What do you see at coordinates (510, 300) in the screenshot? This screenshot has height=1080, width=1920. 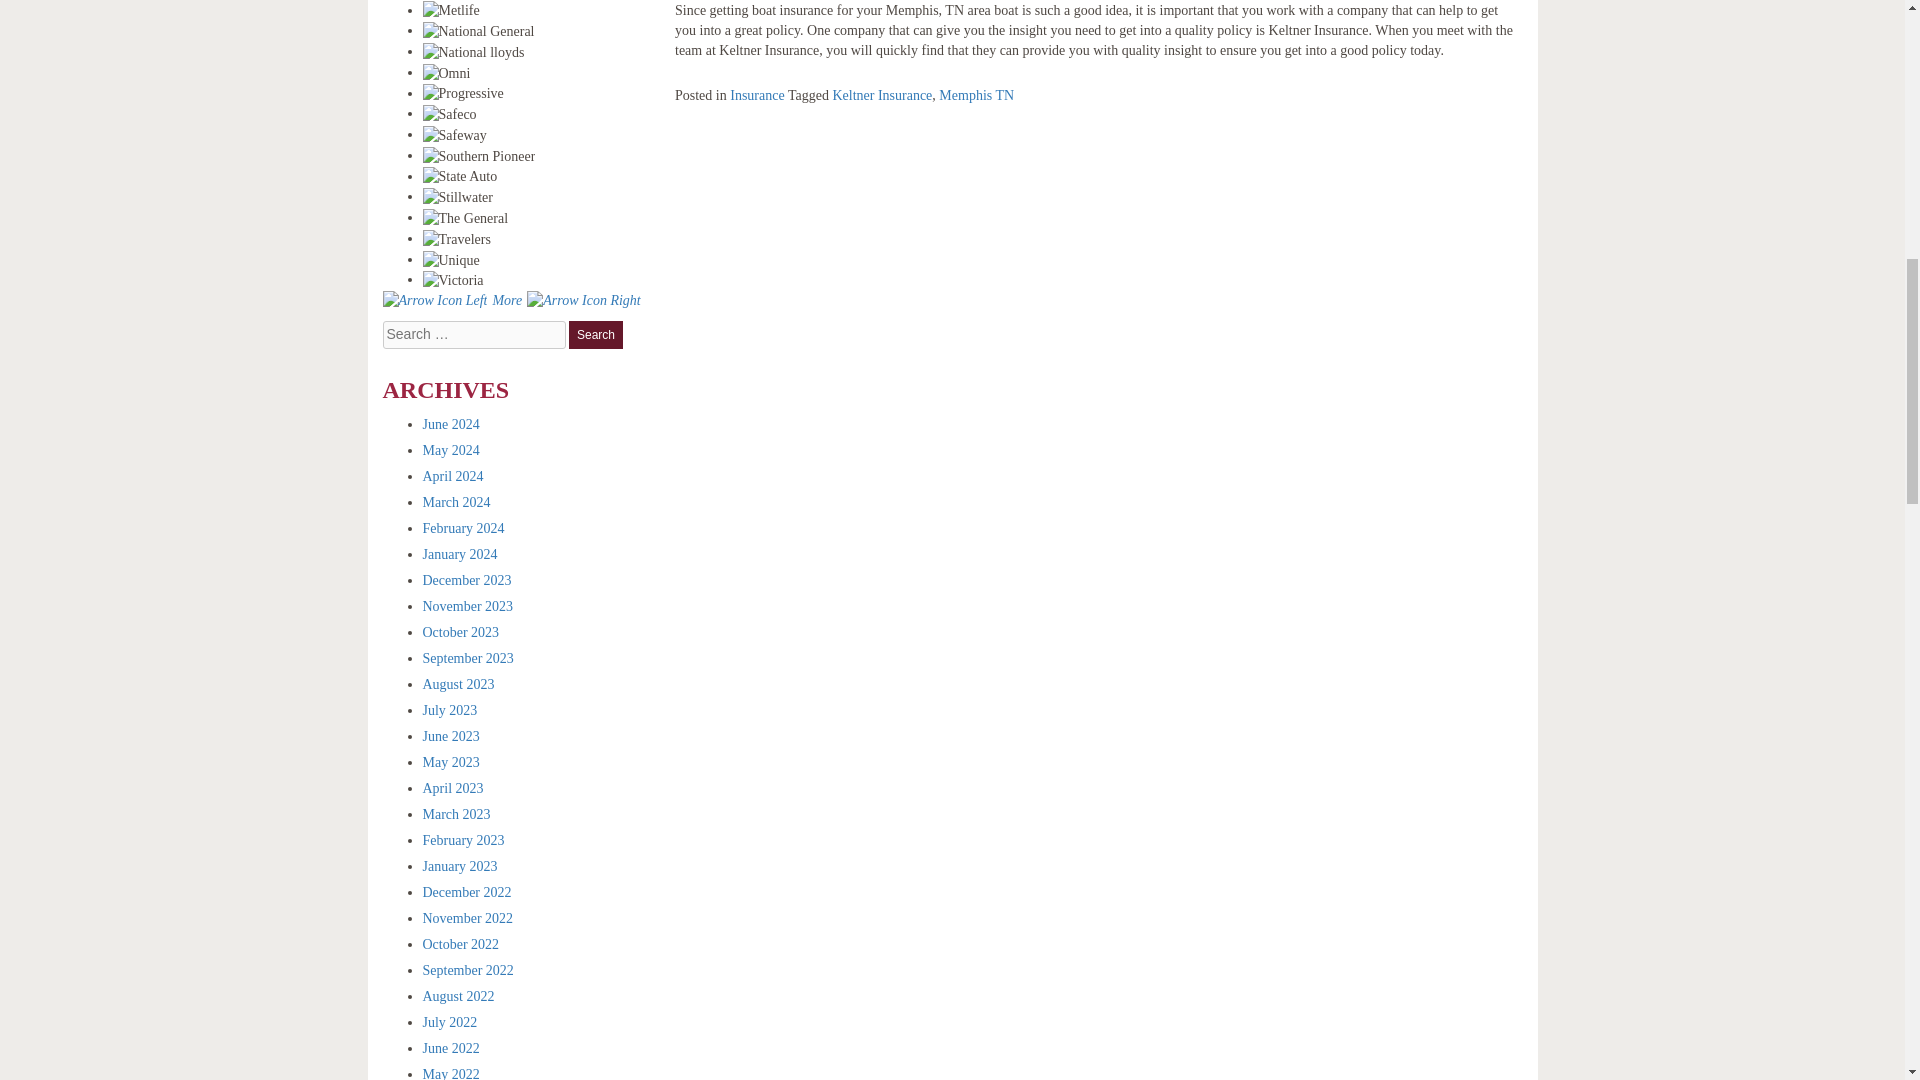 I see `More` at bounding box center [510, 300].